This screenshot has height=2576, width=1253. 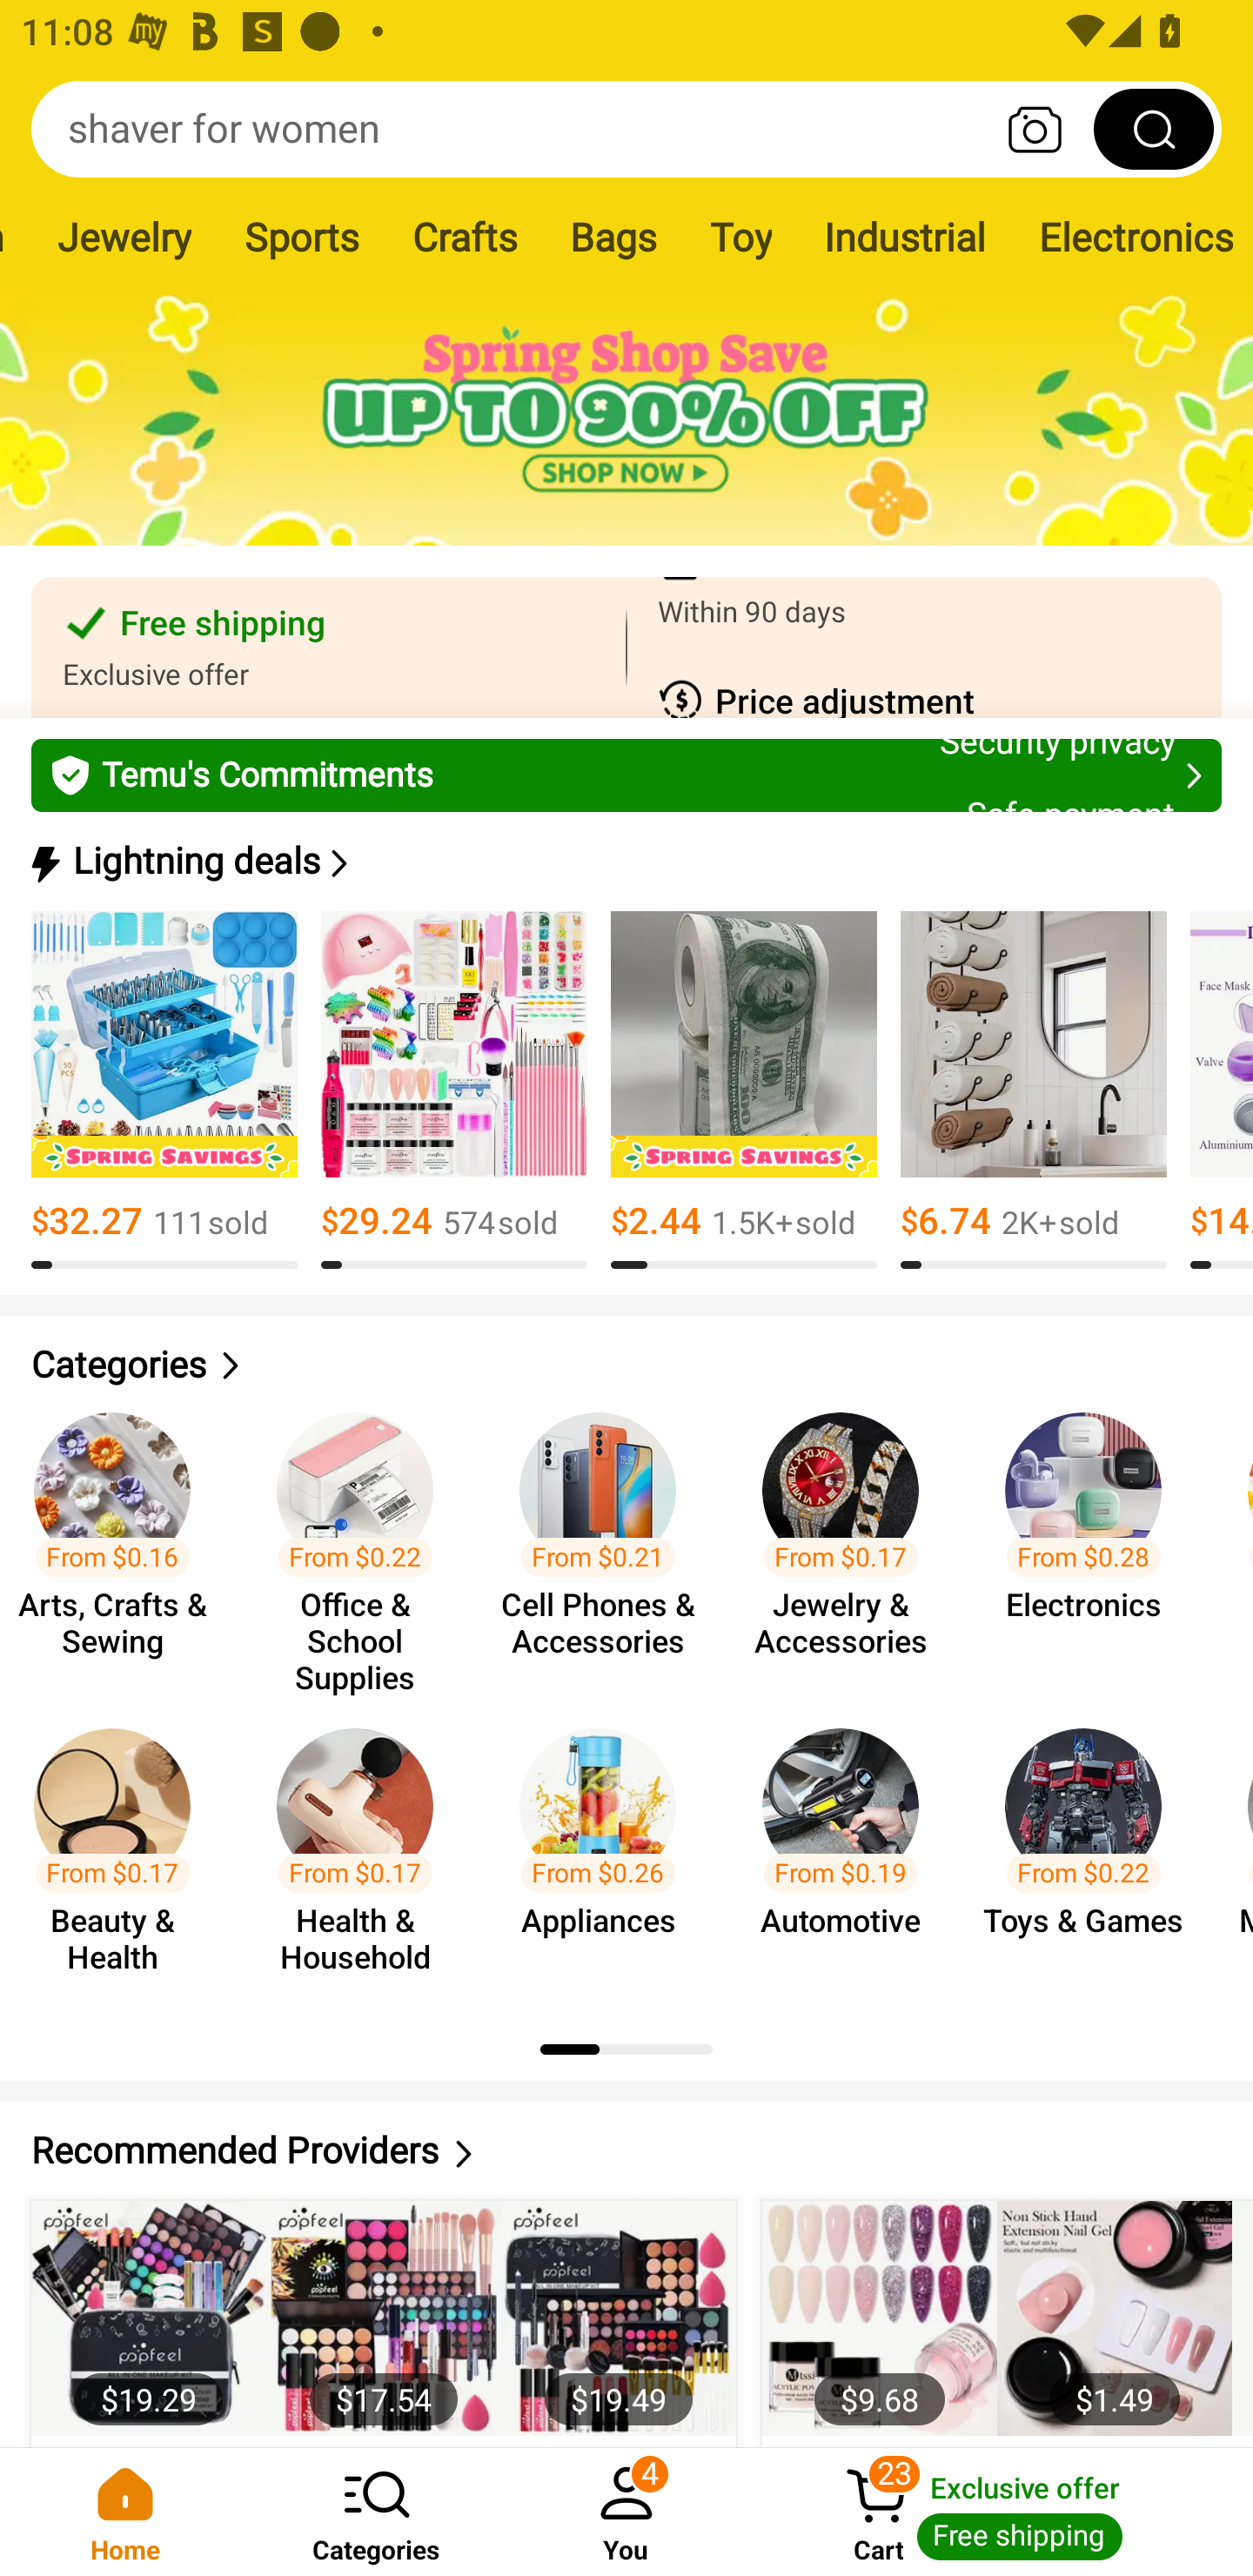 What do you see at coordinates (164, 1090) in the screenshot?
I see `$32.27 111￼sold 8.0` at bounding box center [164, 1090].